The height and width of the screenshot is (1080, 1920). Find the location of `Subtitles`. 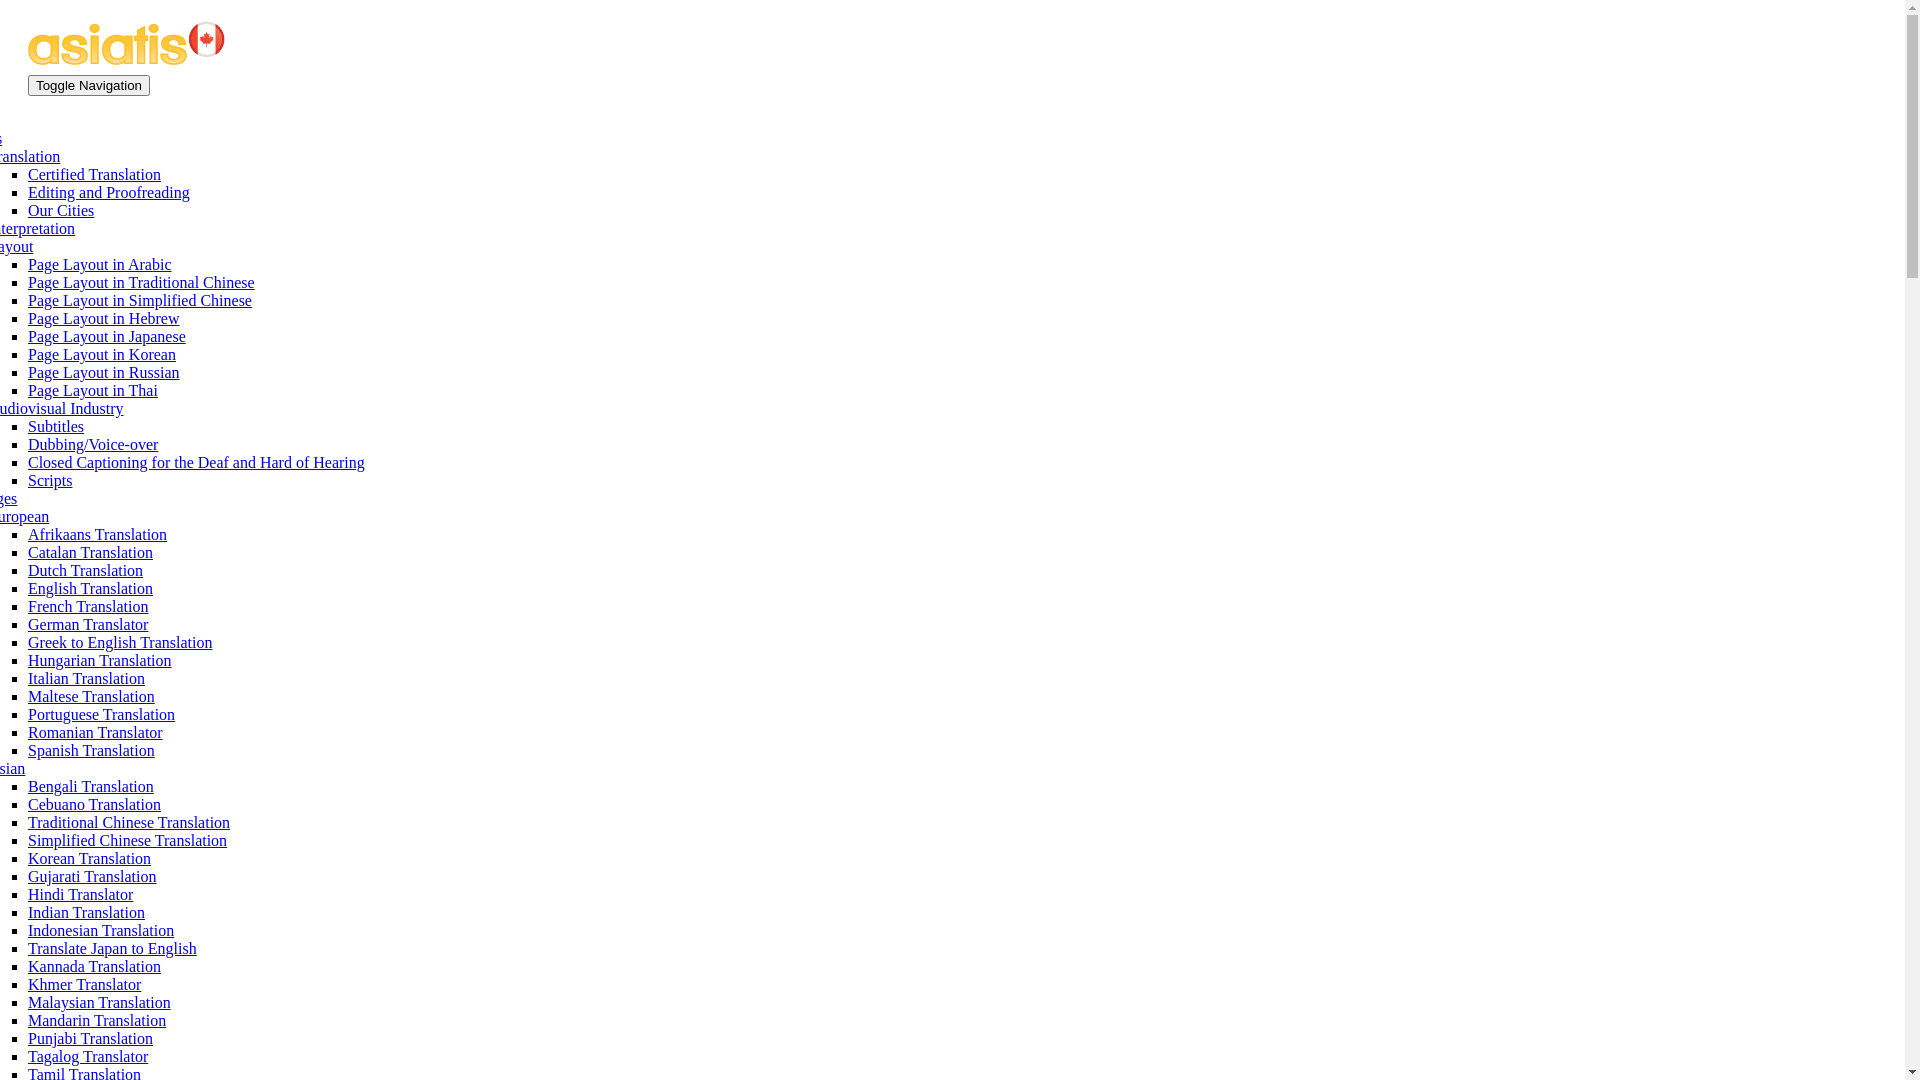

Subtitles is located at coordinates (56, 426).